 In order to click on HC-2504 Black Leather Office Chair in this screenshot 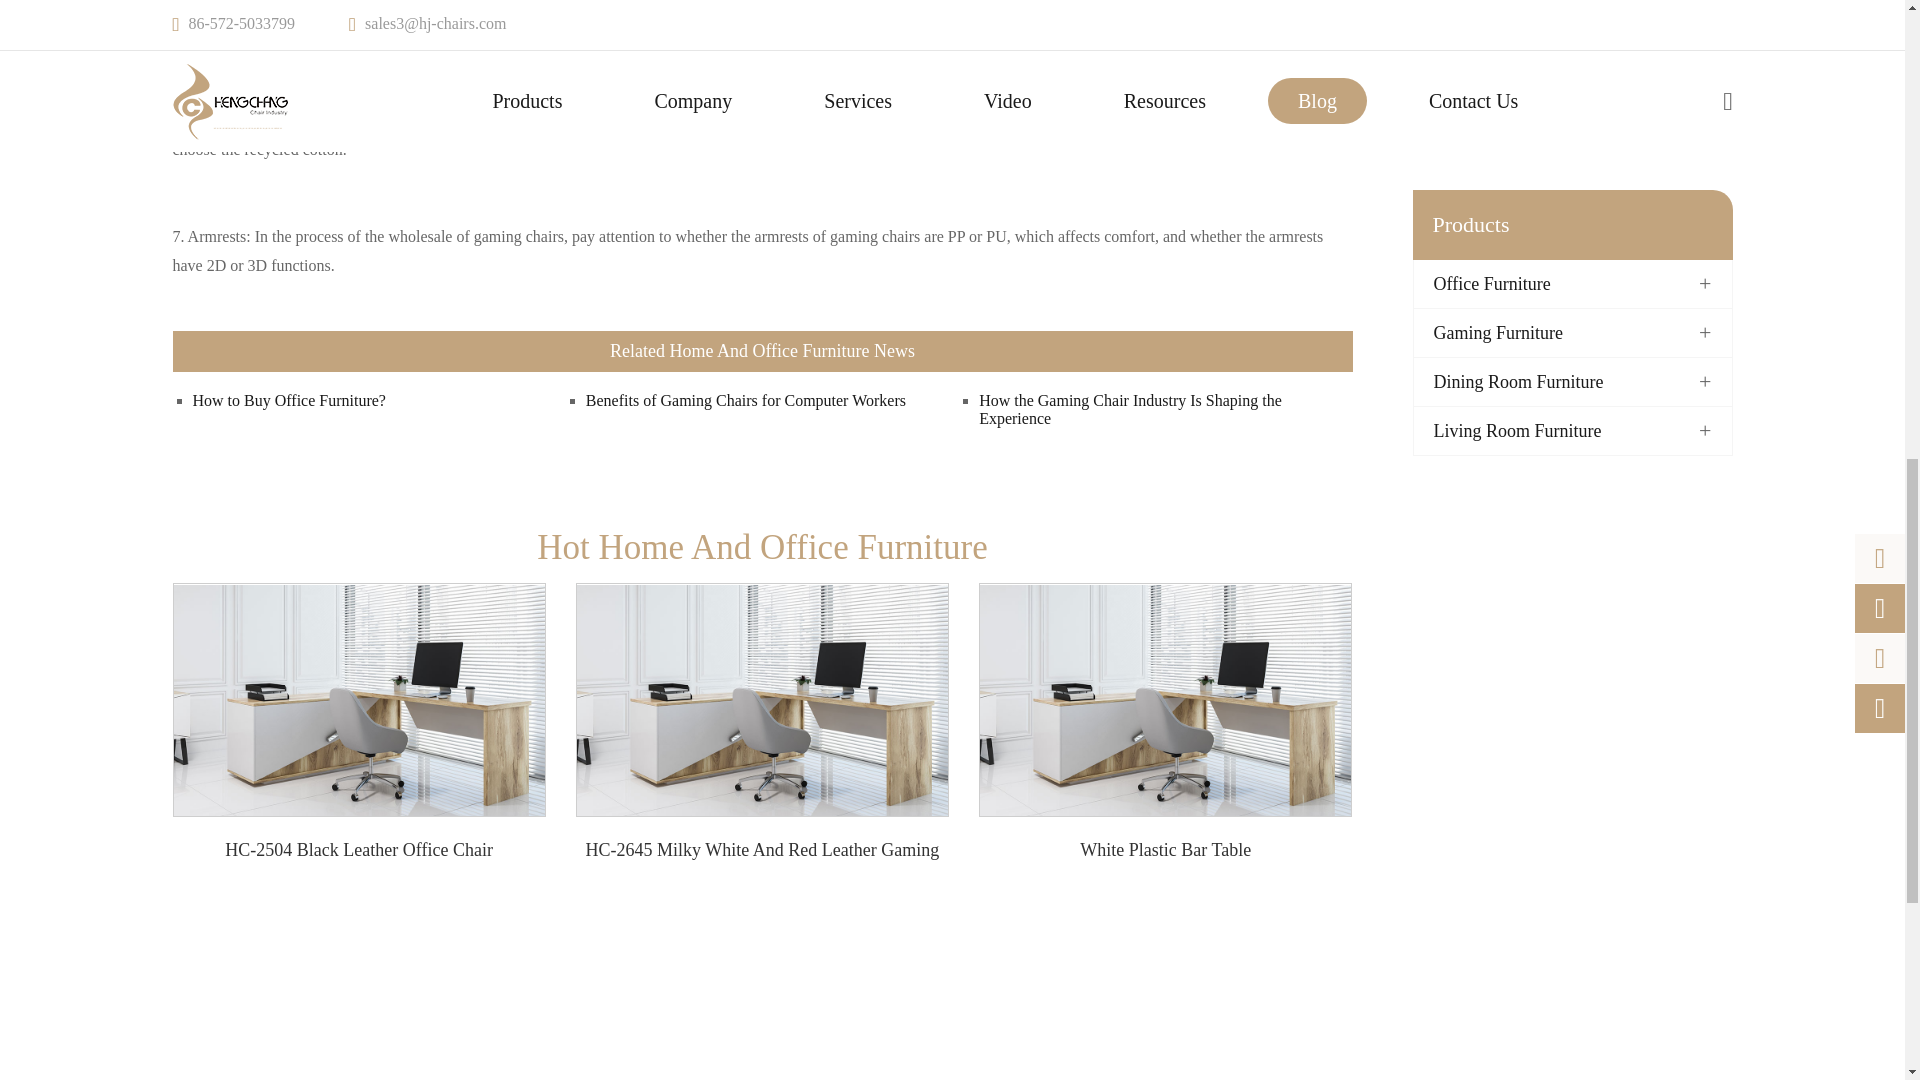, I will do `click(360, 700)`.